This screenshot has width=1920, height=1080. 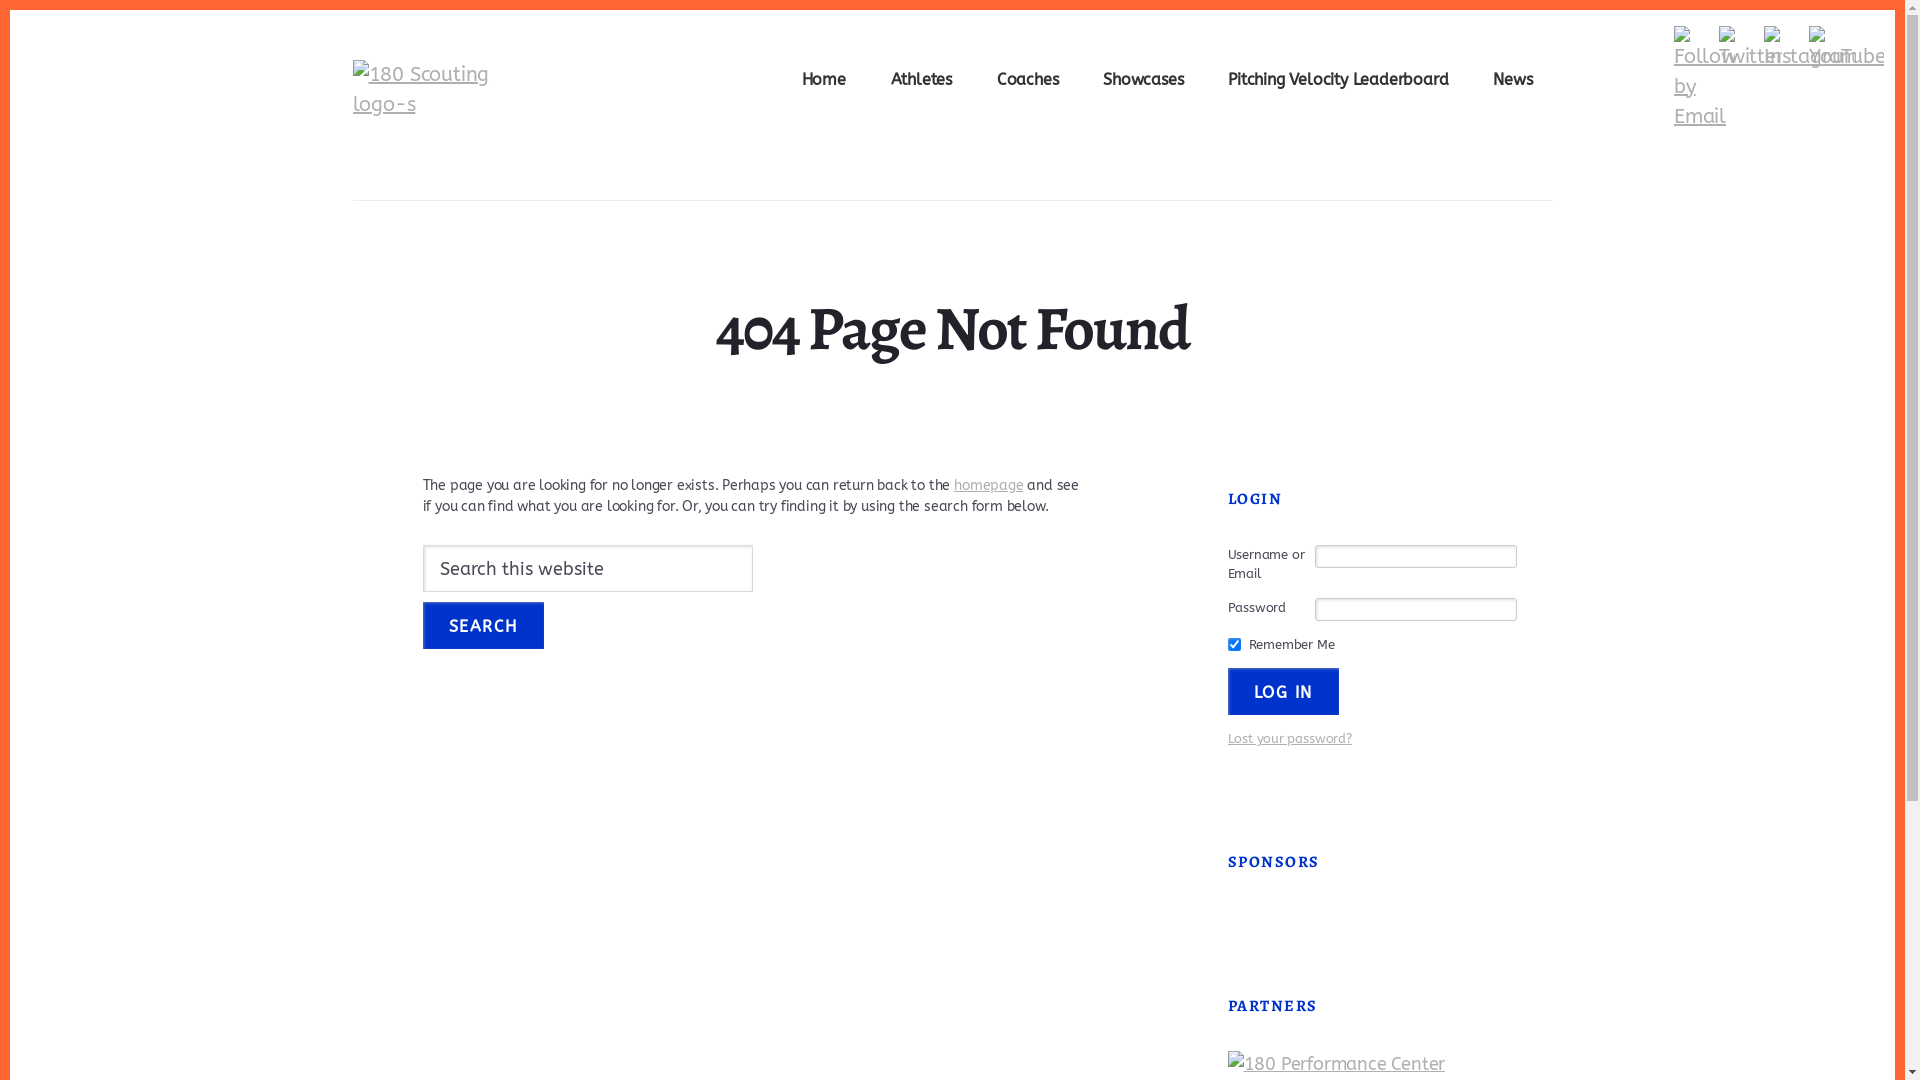 What do you see at coordinates (922, 82) in the screenshot?
I see `Athletes` at bounding box center [922, 82].